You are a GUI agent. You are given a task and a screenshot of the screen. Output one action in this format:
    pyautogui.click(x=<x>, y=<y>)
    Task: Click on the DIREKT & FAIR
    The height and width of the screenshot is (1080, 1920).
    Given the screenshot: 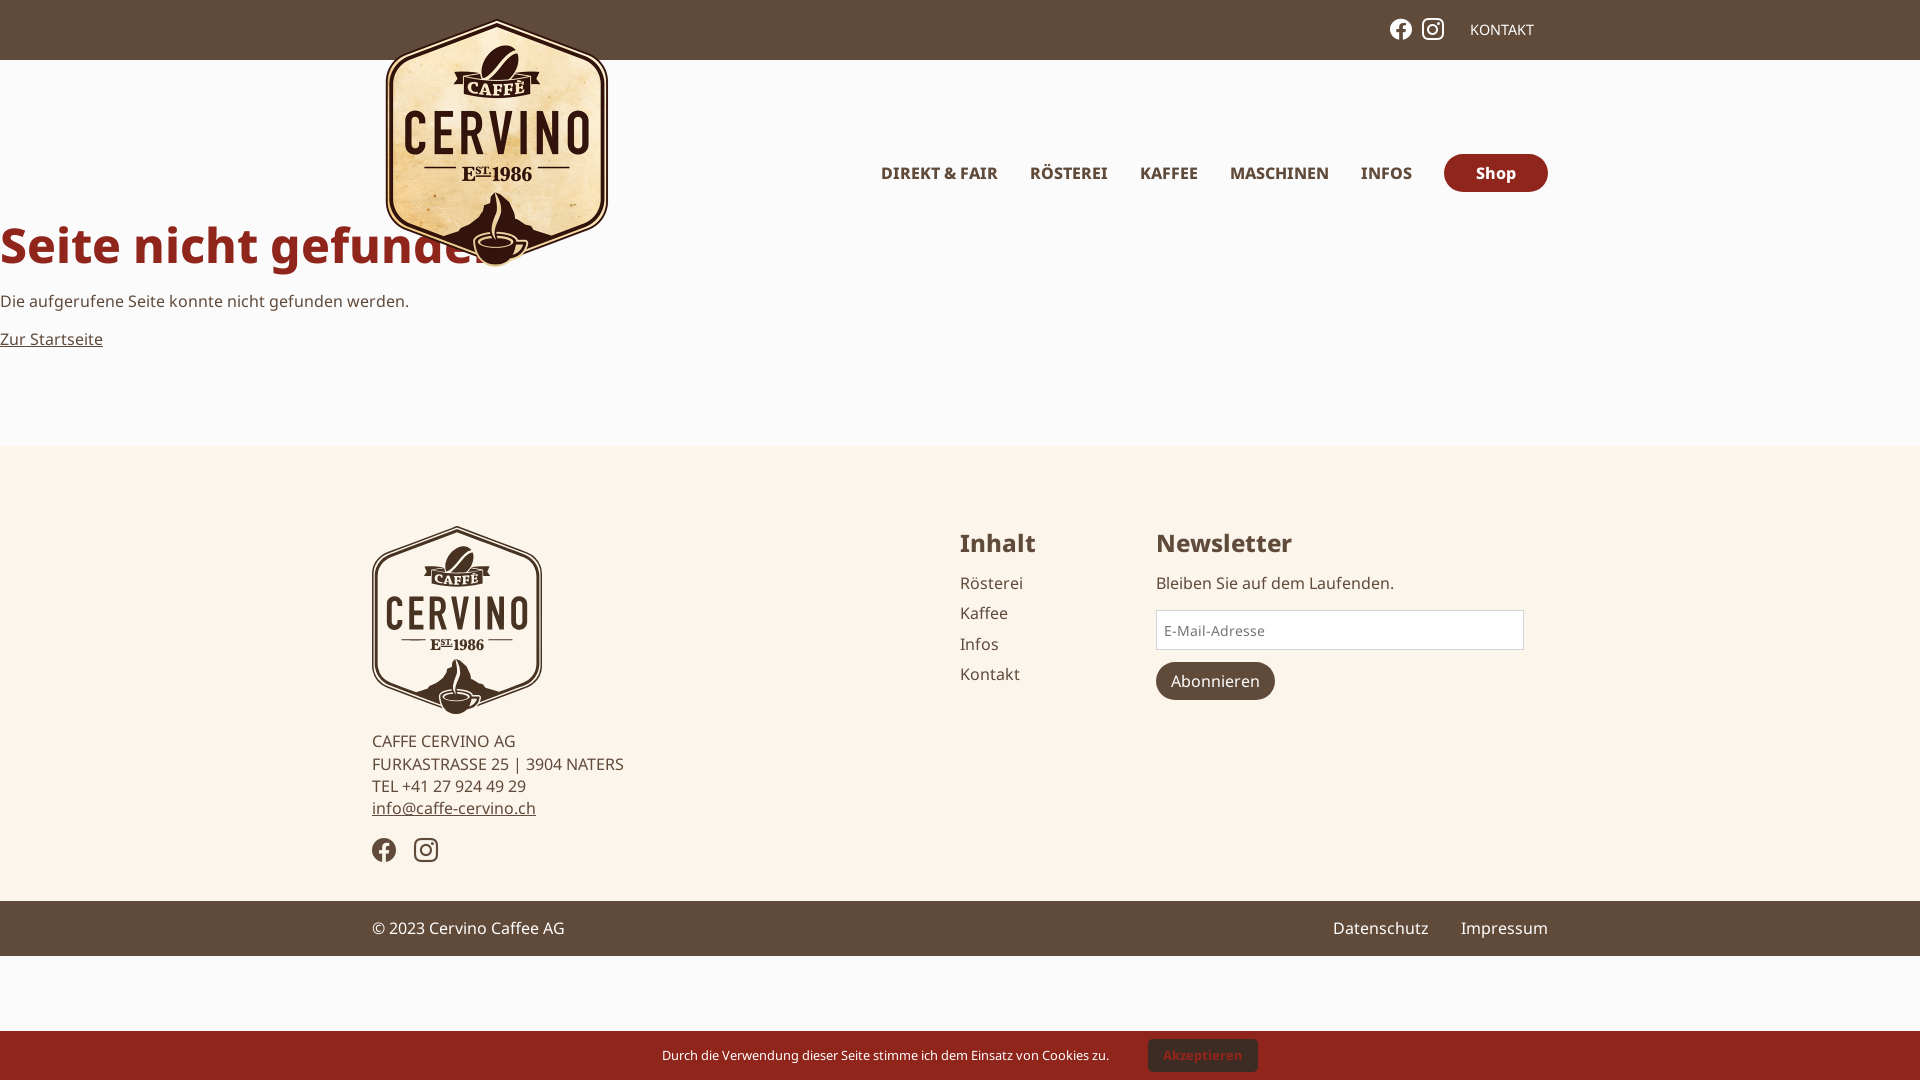 What is the action you would take?
    pyautogui.click(x=940, y=173)
    